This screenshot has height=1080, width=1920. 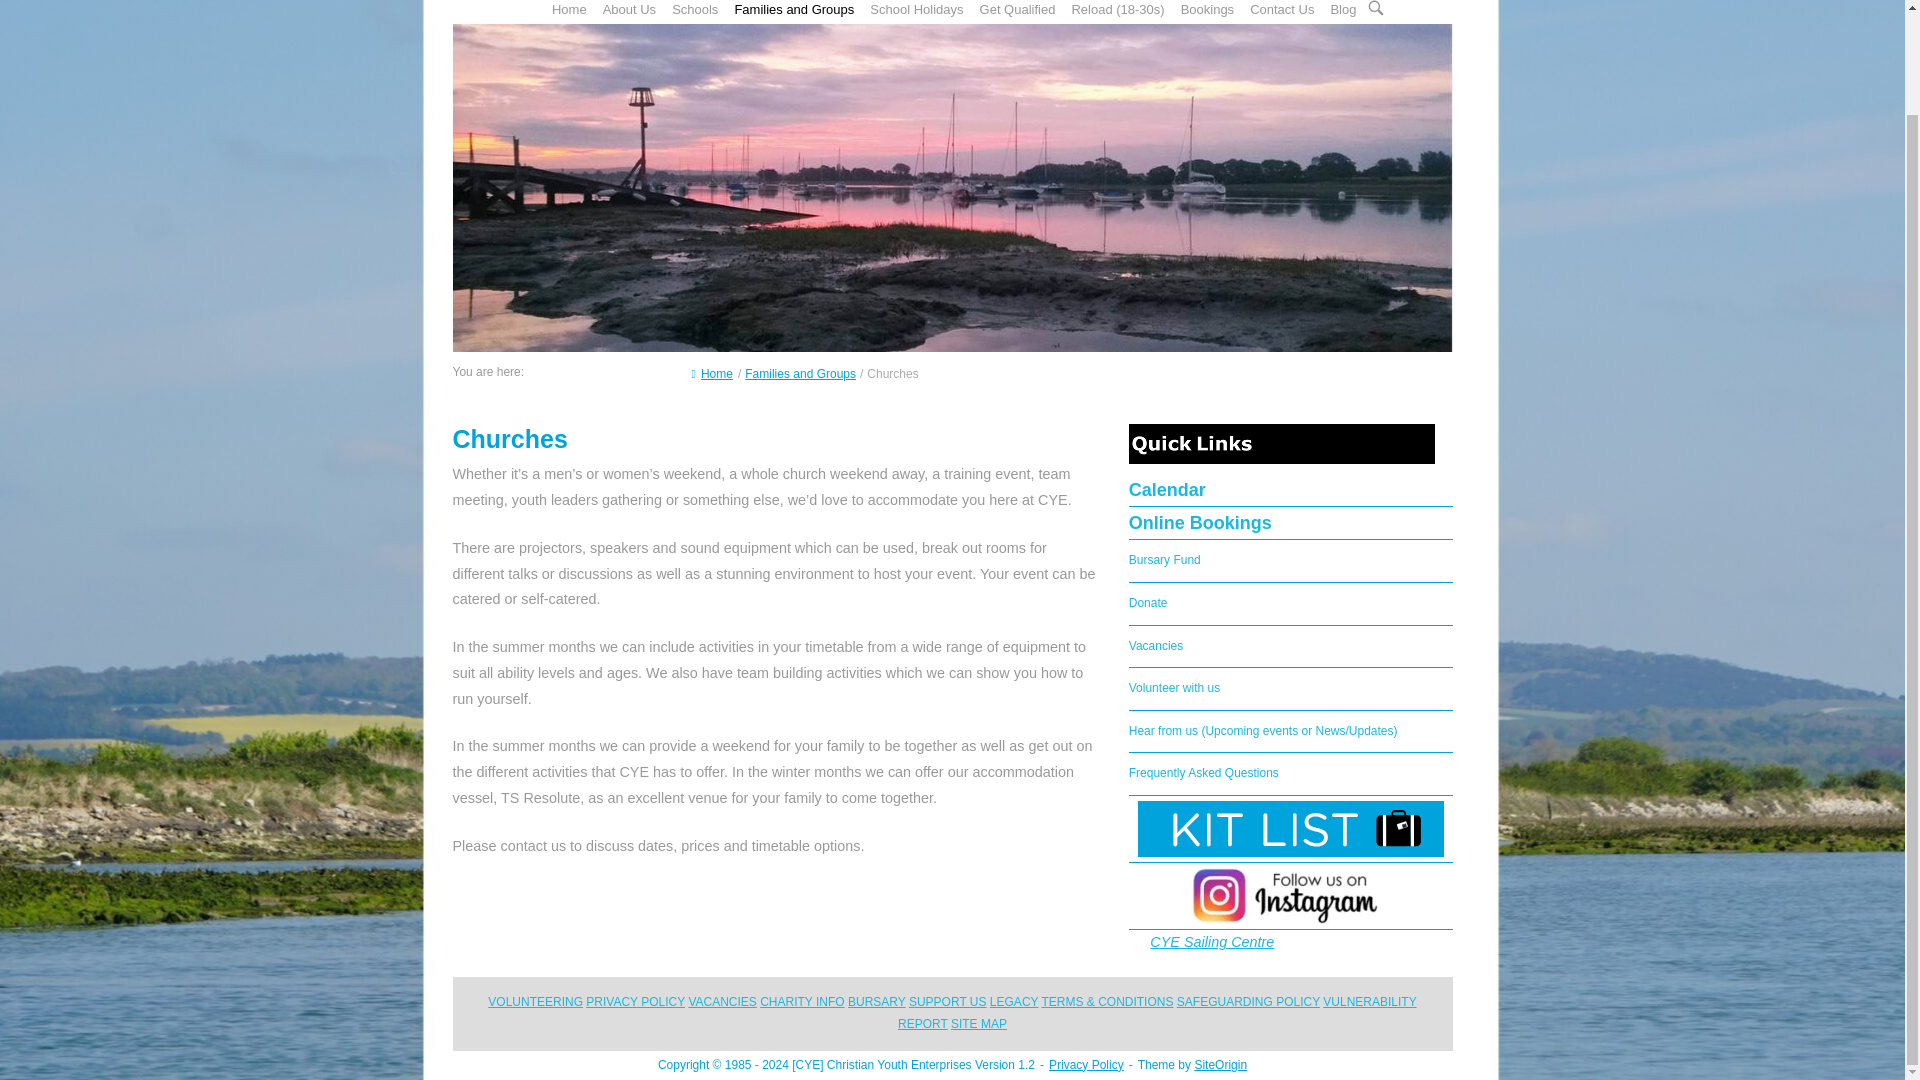 What do you see at coordinates (630, 10) in the screenshot?
I see `About Us` at bounding box center [630, 10].